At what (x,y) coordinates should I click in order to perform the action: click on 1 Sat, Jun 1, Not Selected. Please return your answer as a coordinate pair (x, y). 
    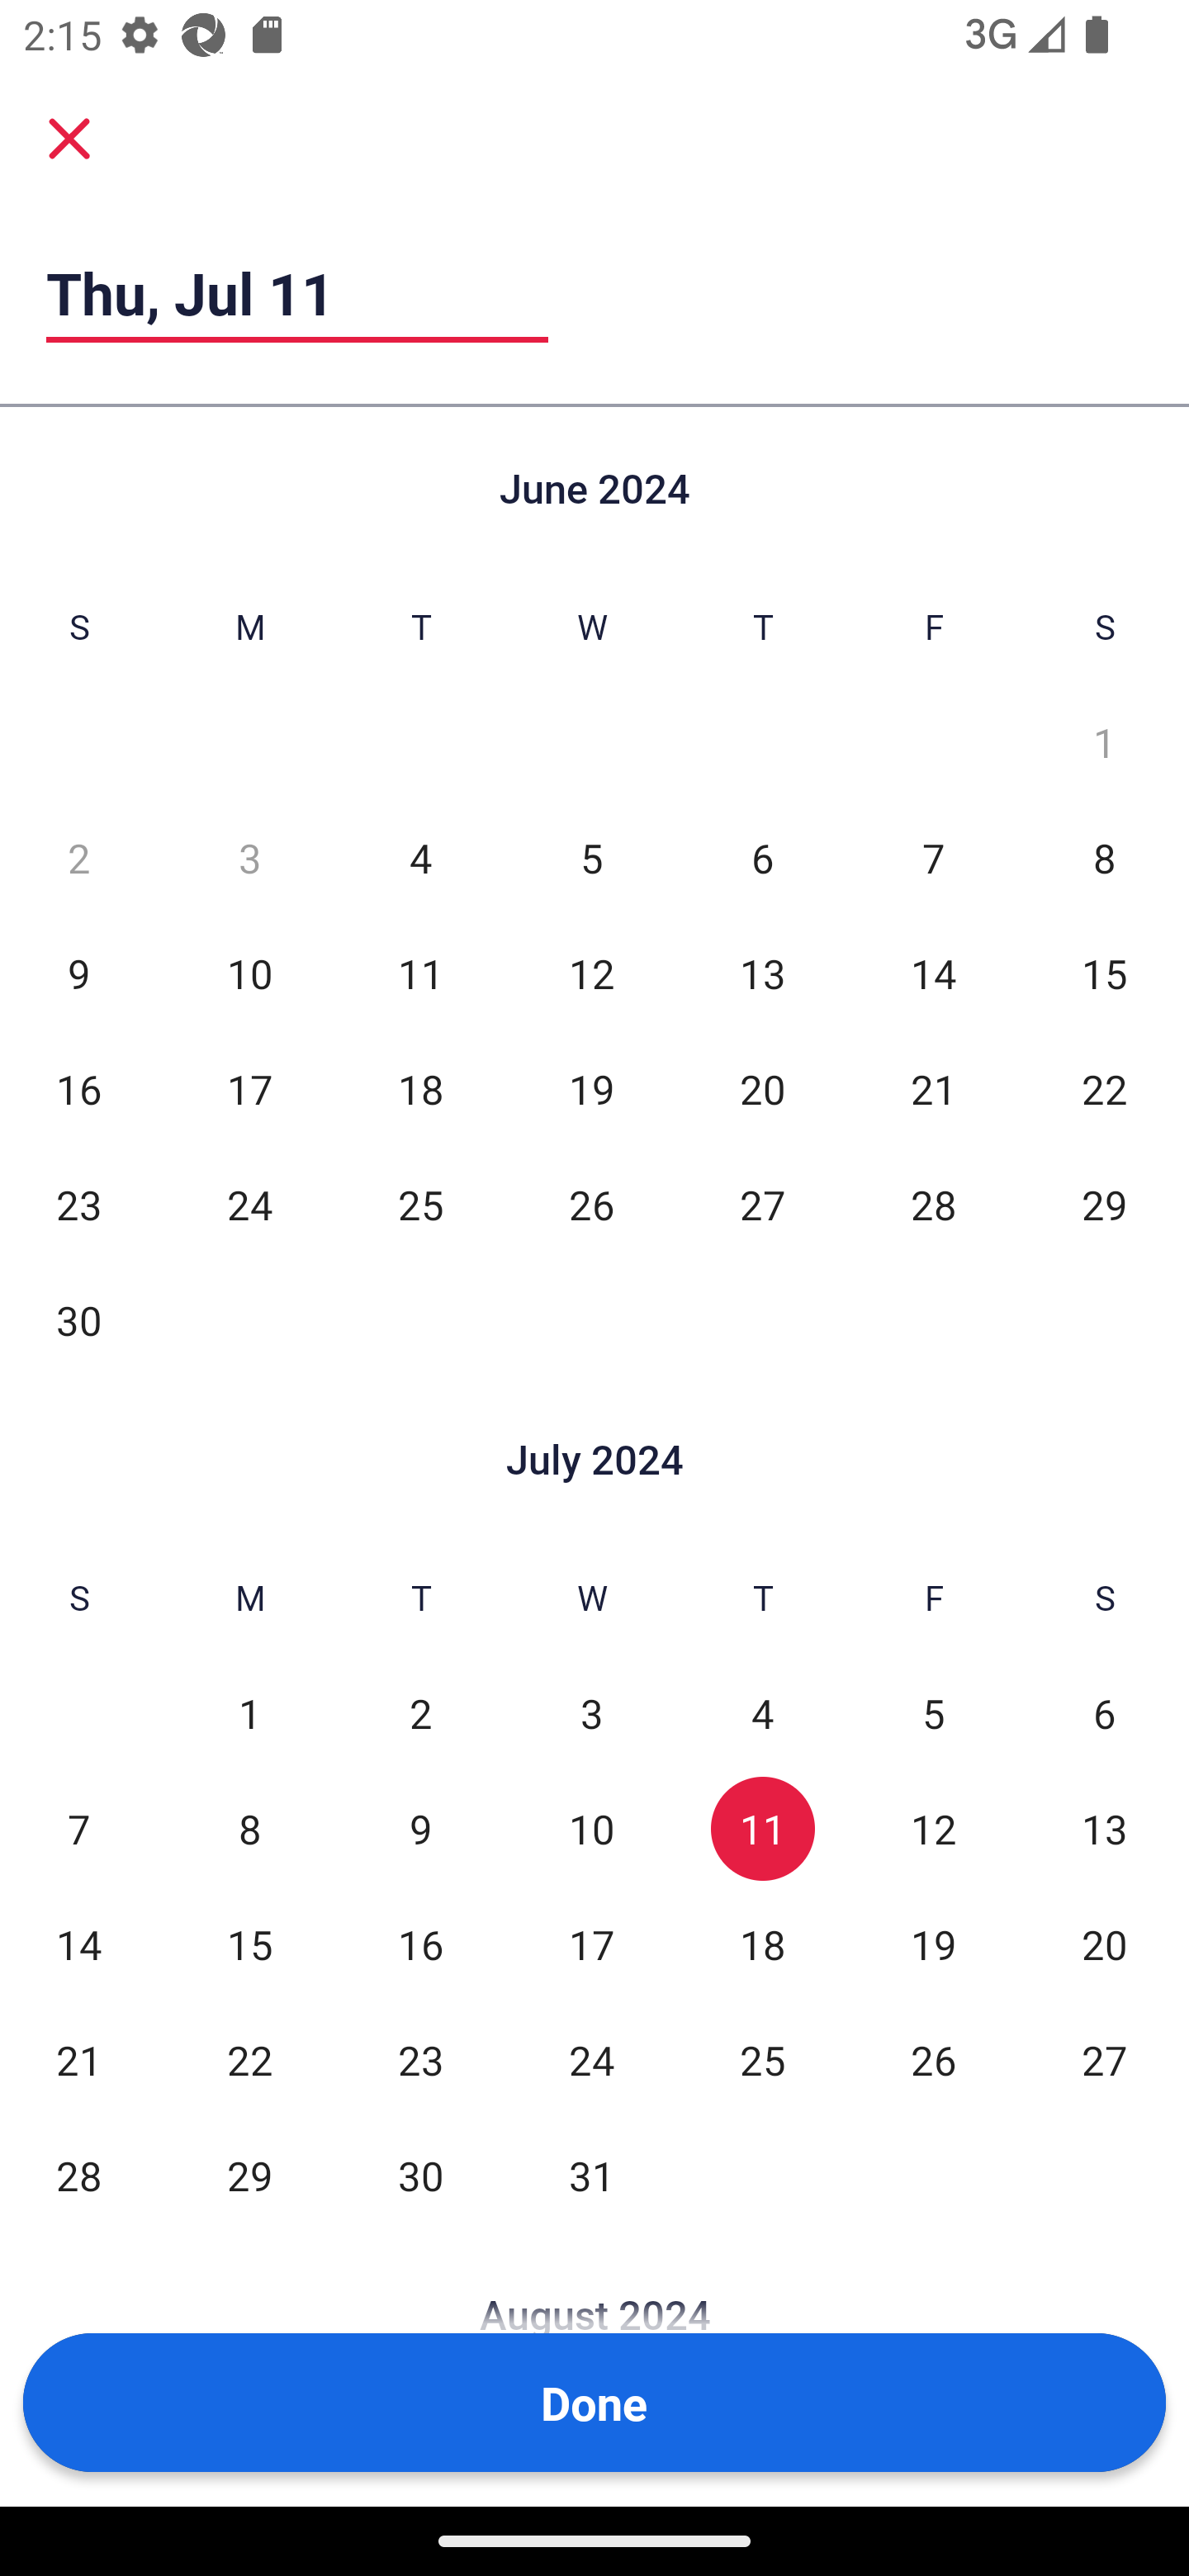
    Looking at the image, I should click on (1105, 743).